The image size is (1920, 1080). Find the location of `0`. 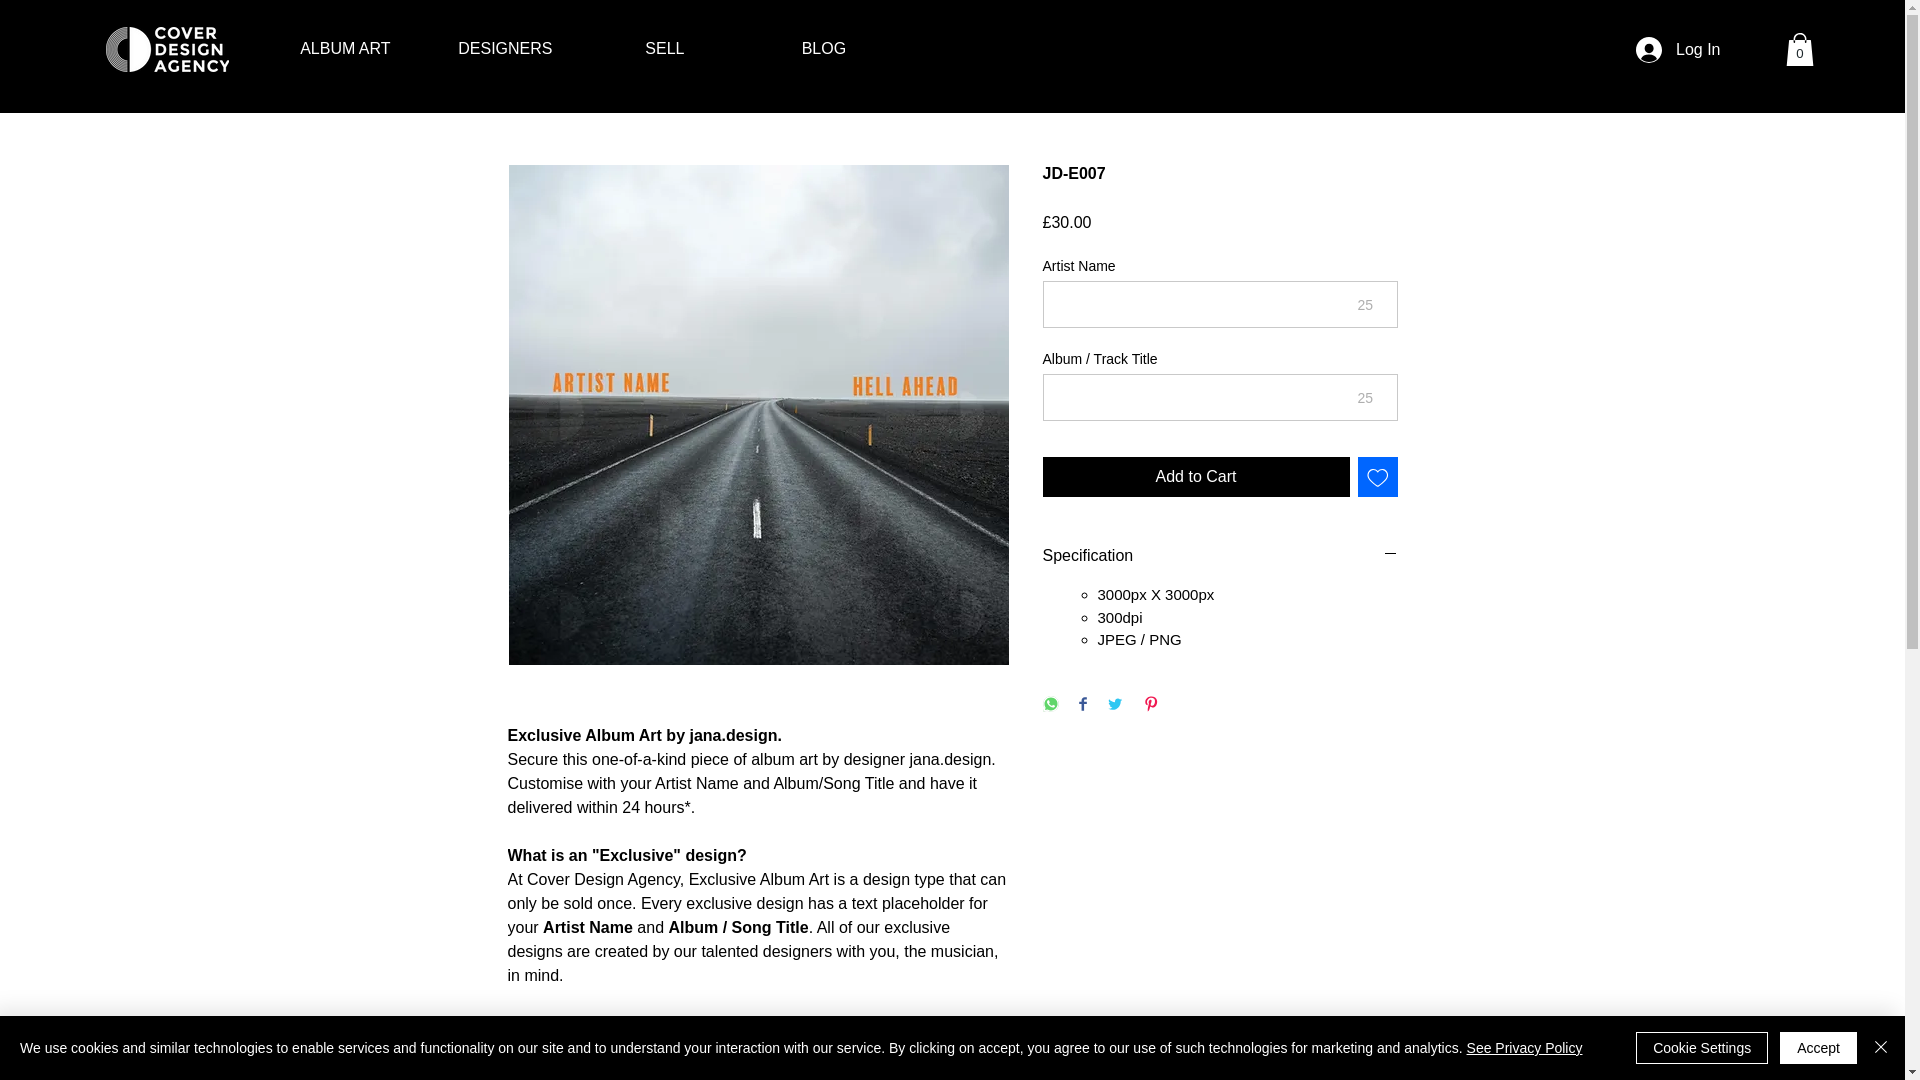

0 is located at coordinates (1800, 50).